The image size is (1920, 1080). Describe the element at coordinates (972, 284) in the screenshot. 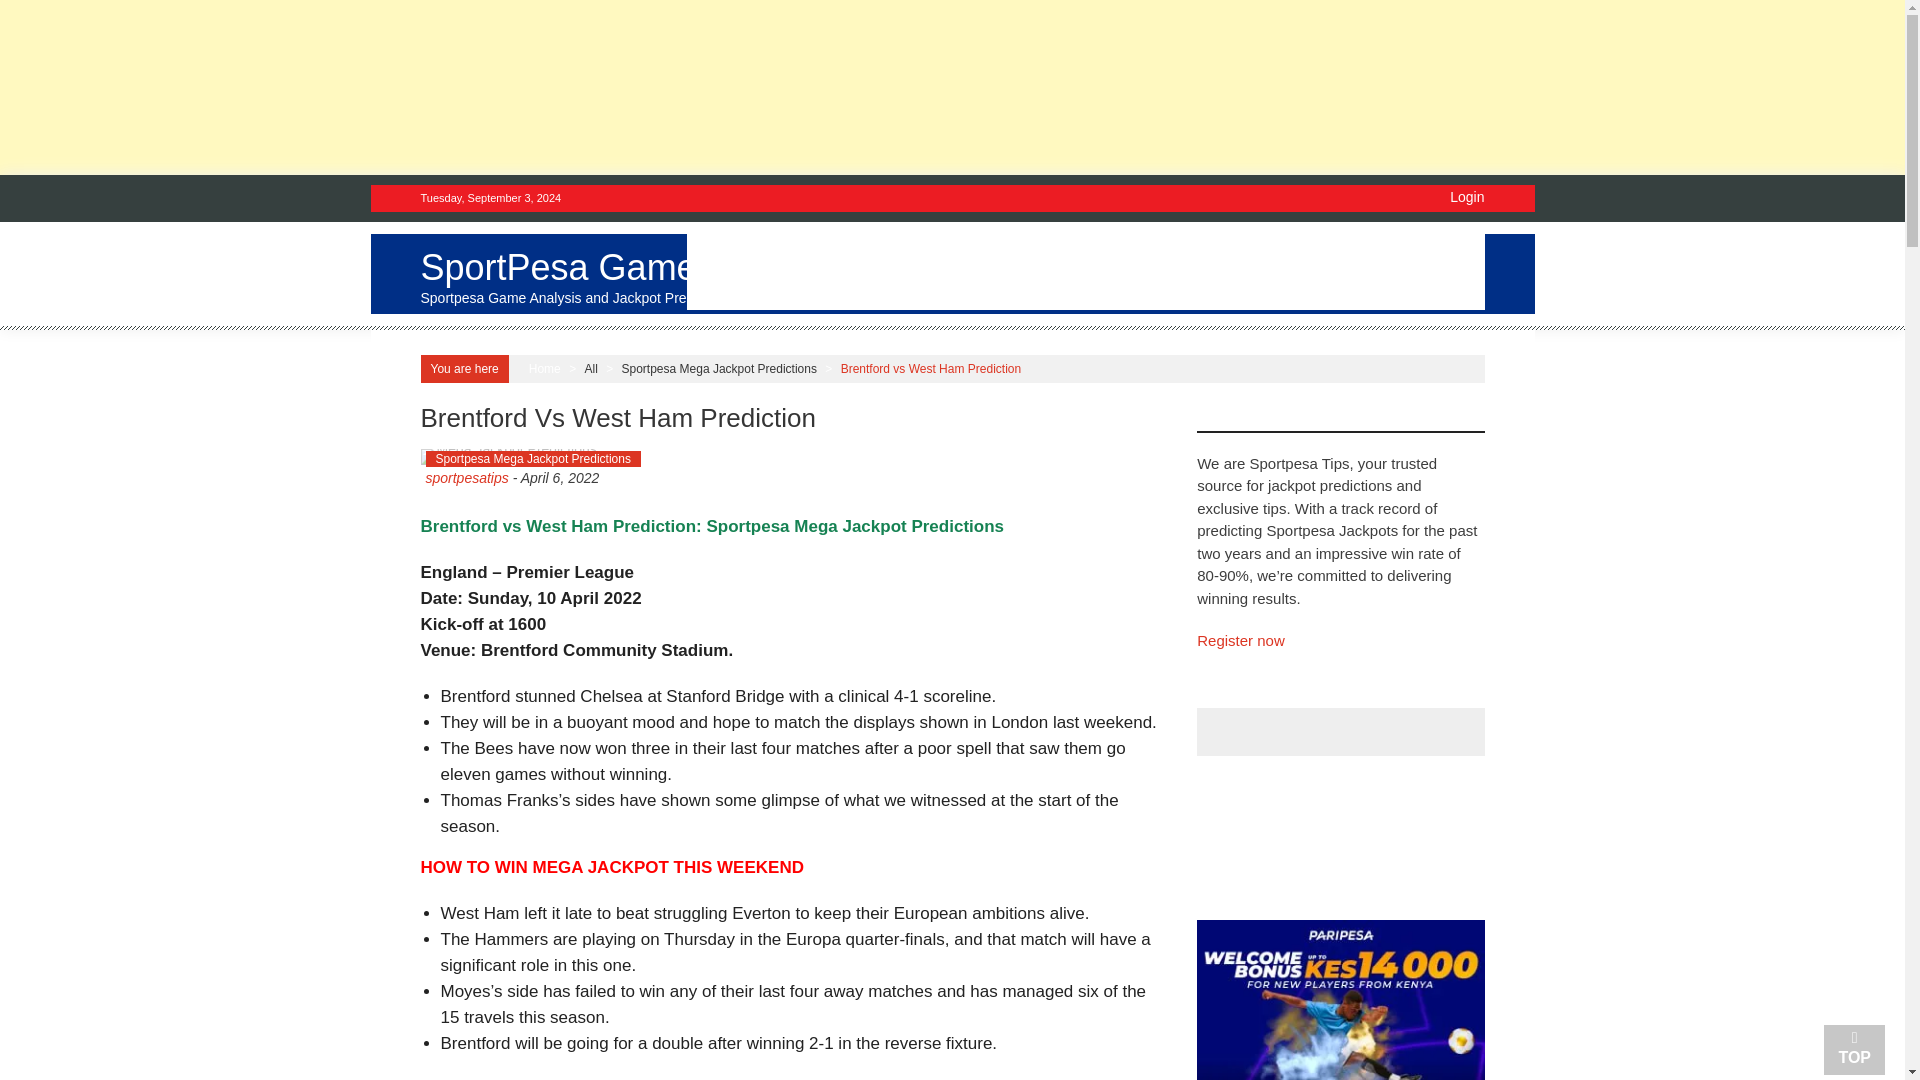

I see `FREE TIPS` at that location.